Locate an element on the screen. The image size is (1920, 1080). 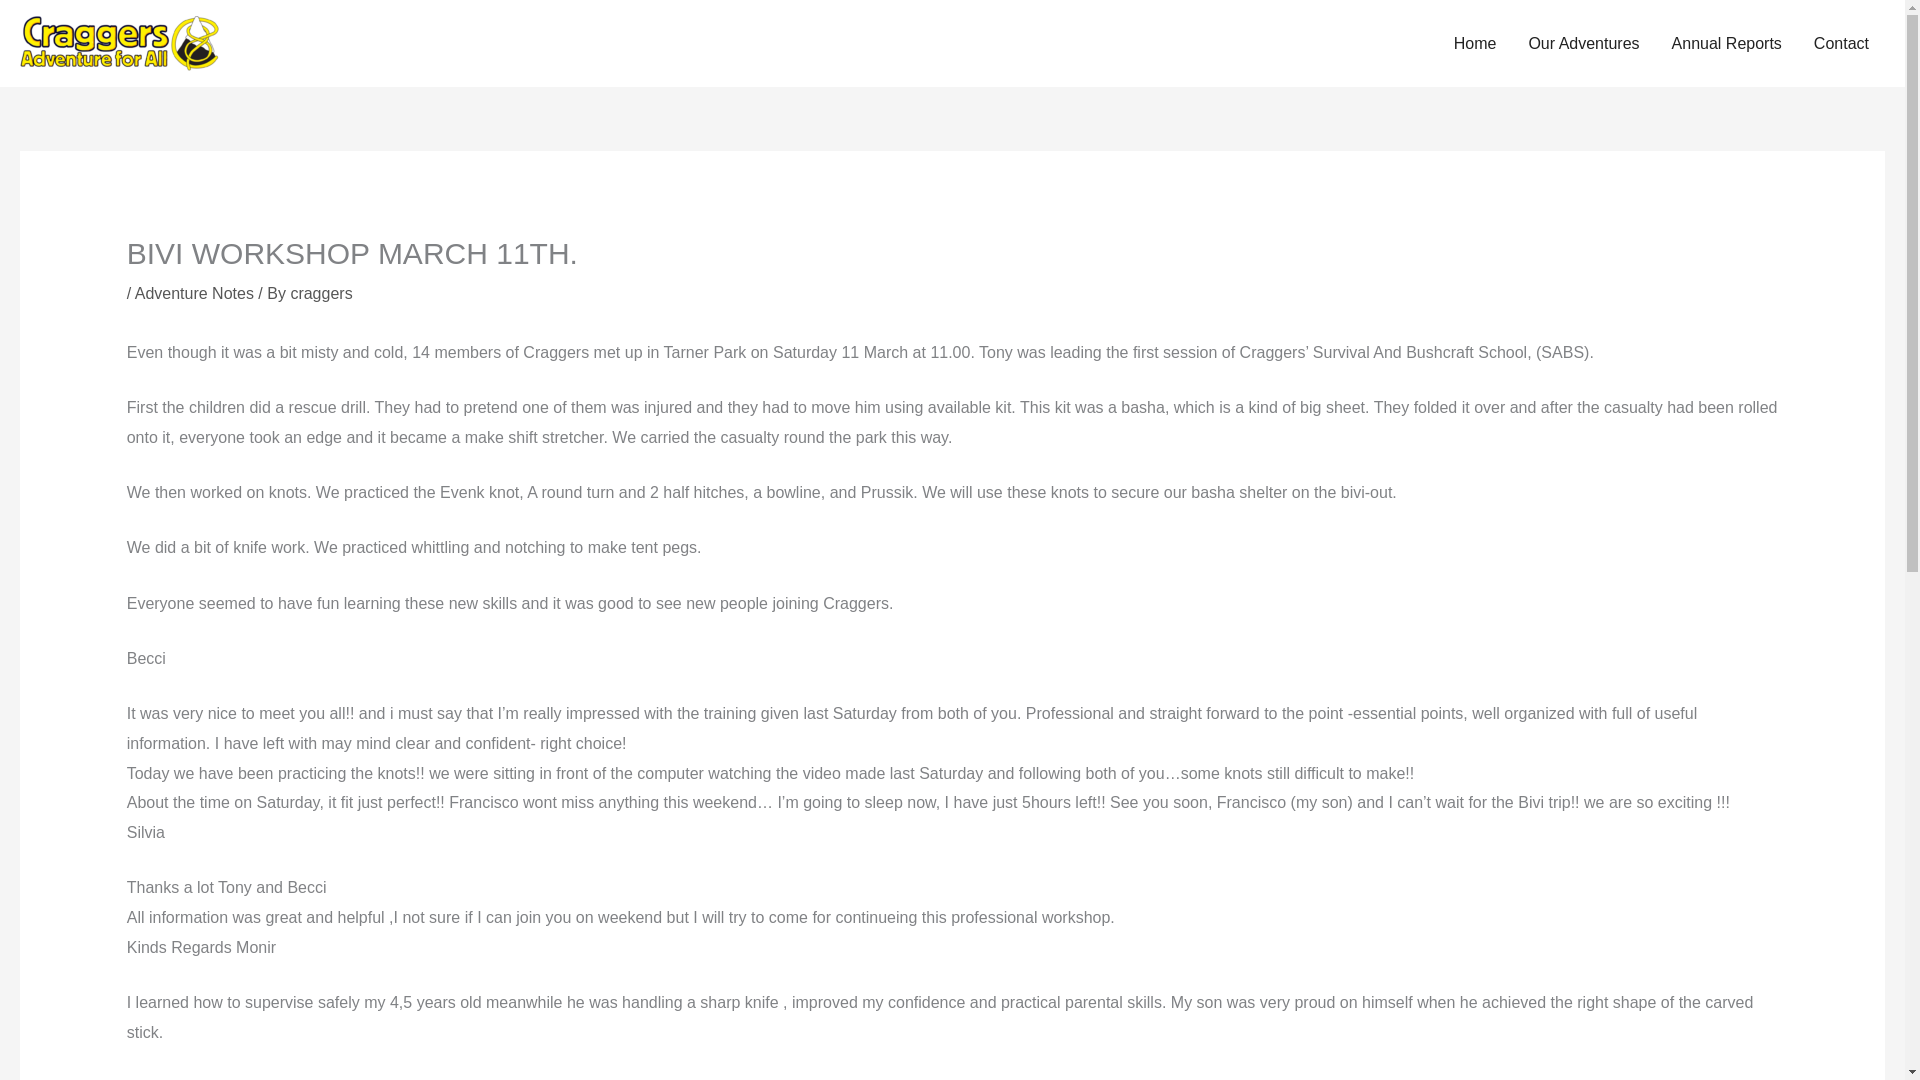
Our Adventures is located at coordinates (1584, 43).